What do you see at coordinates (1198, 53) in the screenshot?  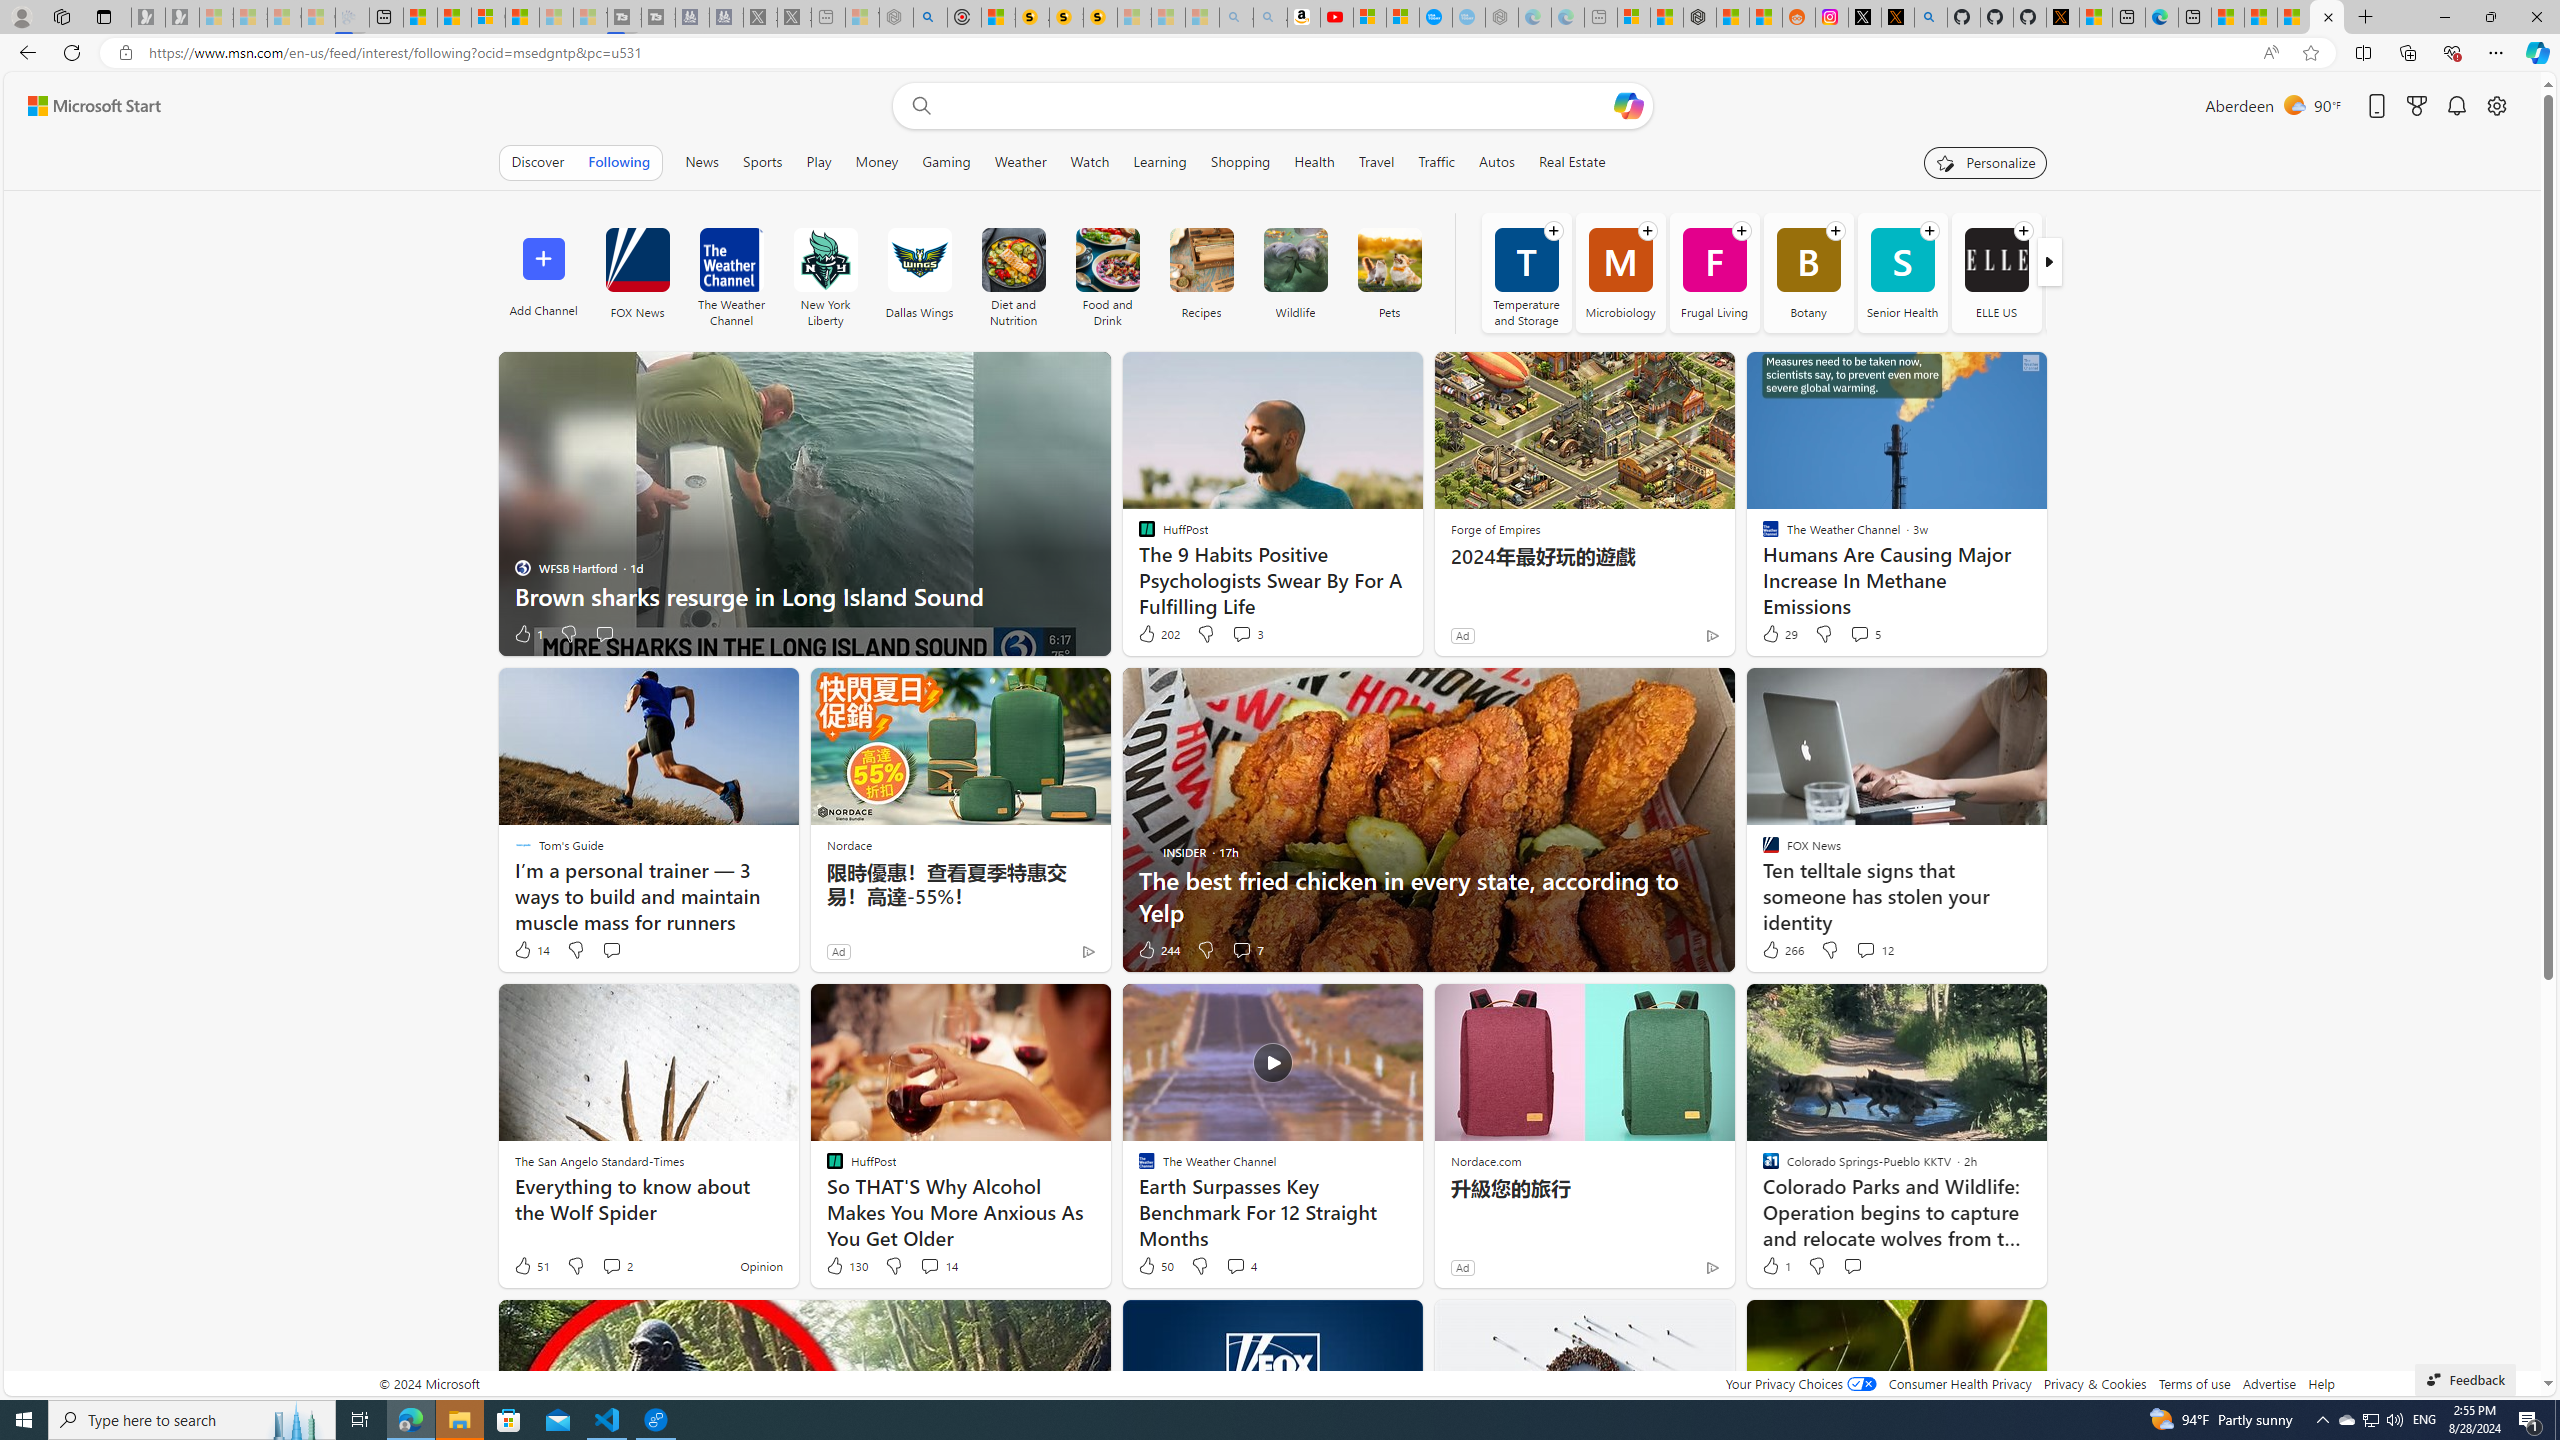 I see `Address and search bar` at bounding box center [1198, 53].